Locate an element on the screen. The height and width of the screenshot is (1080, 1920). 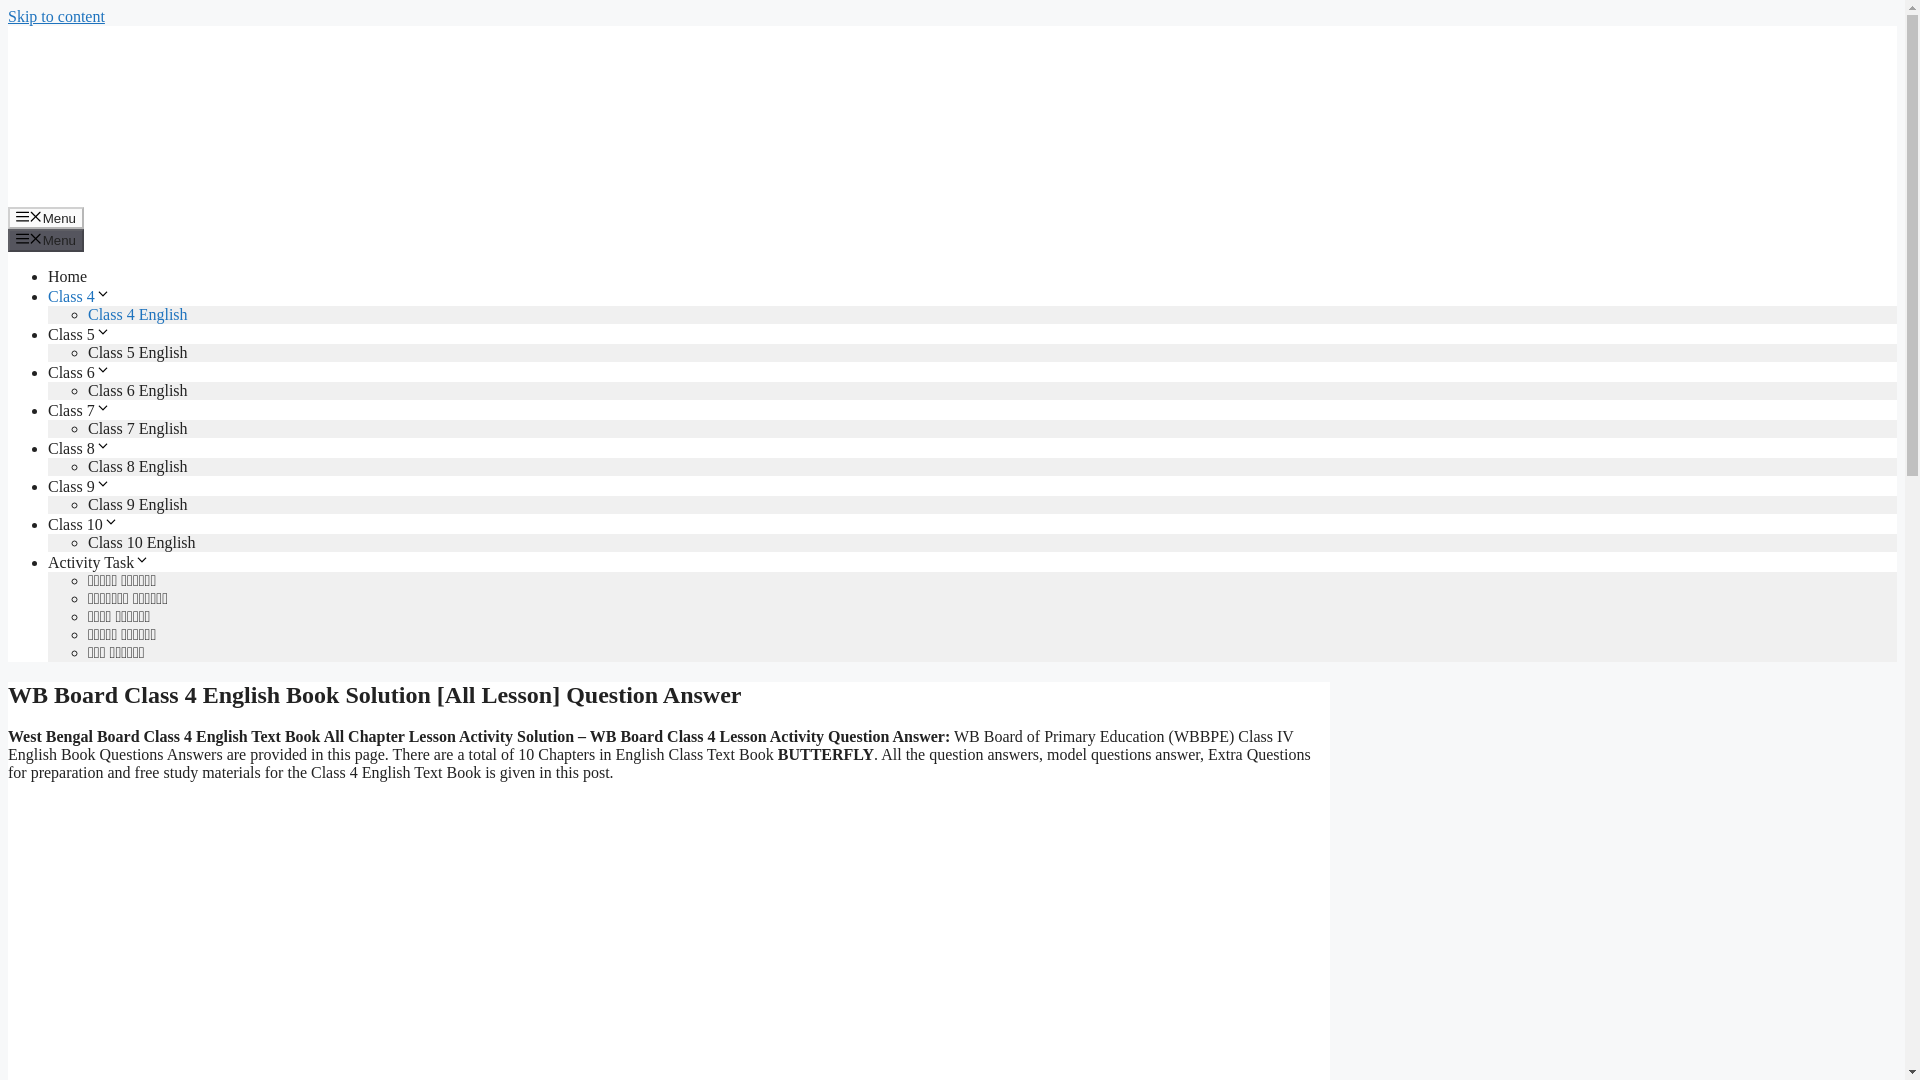
Class 9 English is located at coordinates (138, 504).